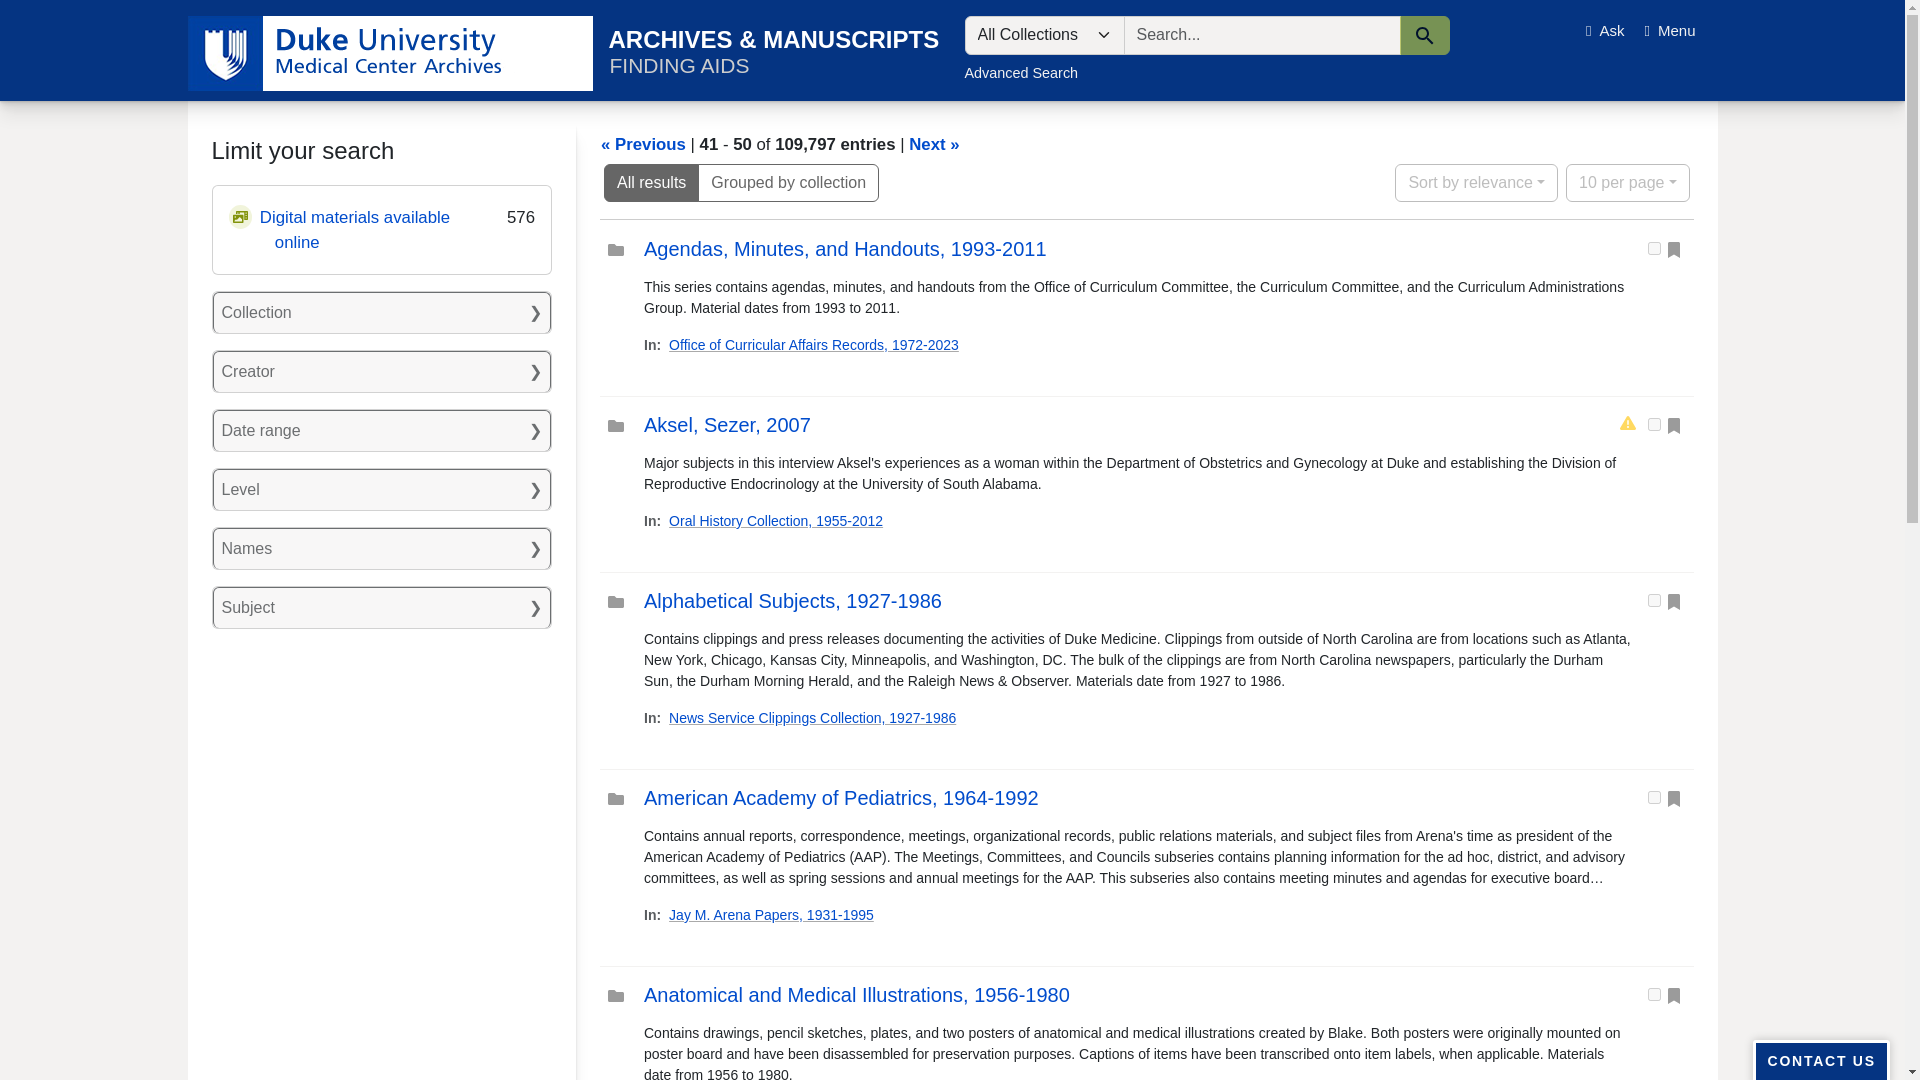 The image size is (1920, 1080). I want to click on on, so click(1654, 796).